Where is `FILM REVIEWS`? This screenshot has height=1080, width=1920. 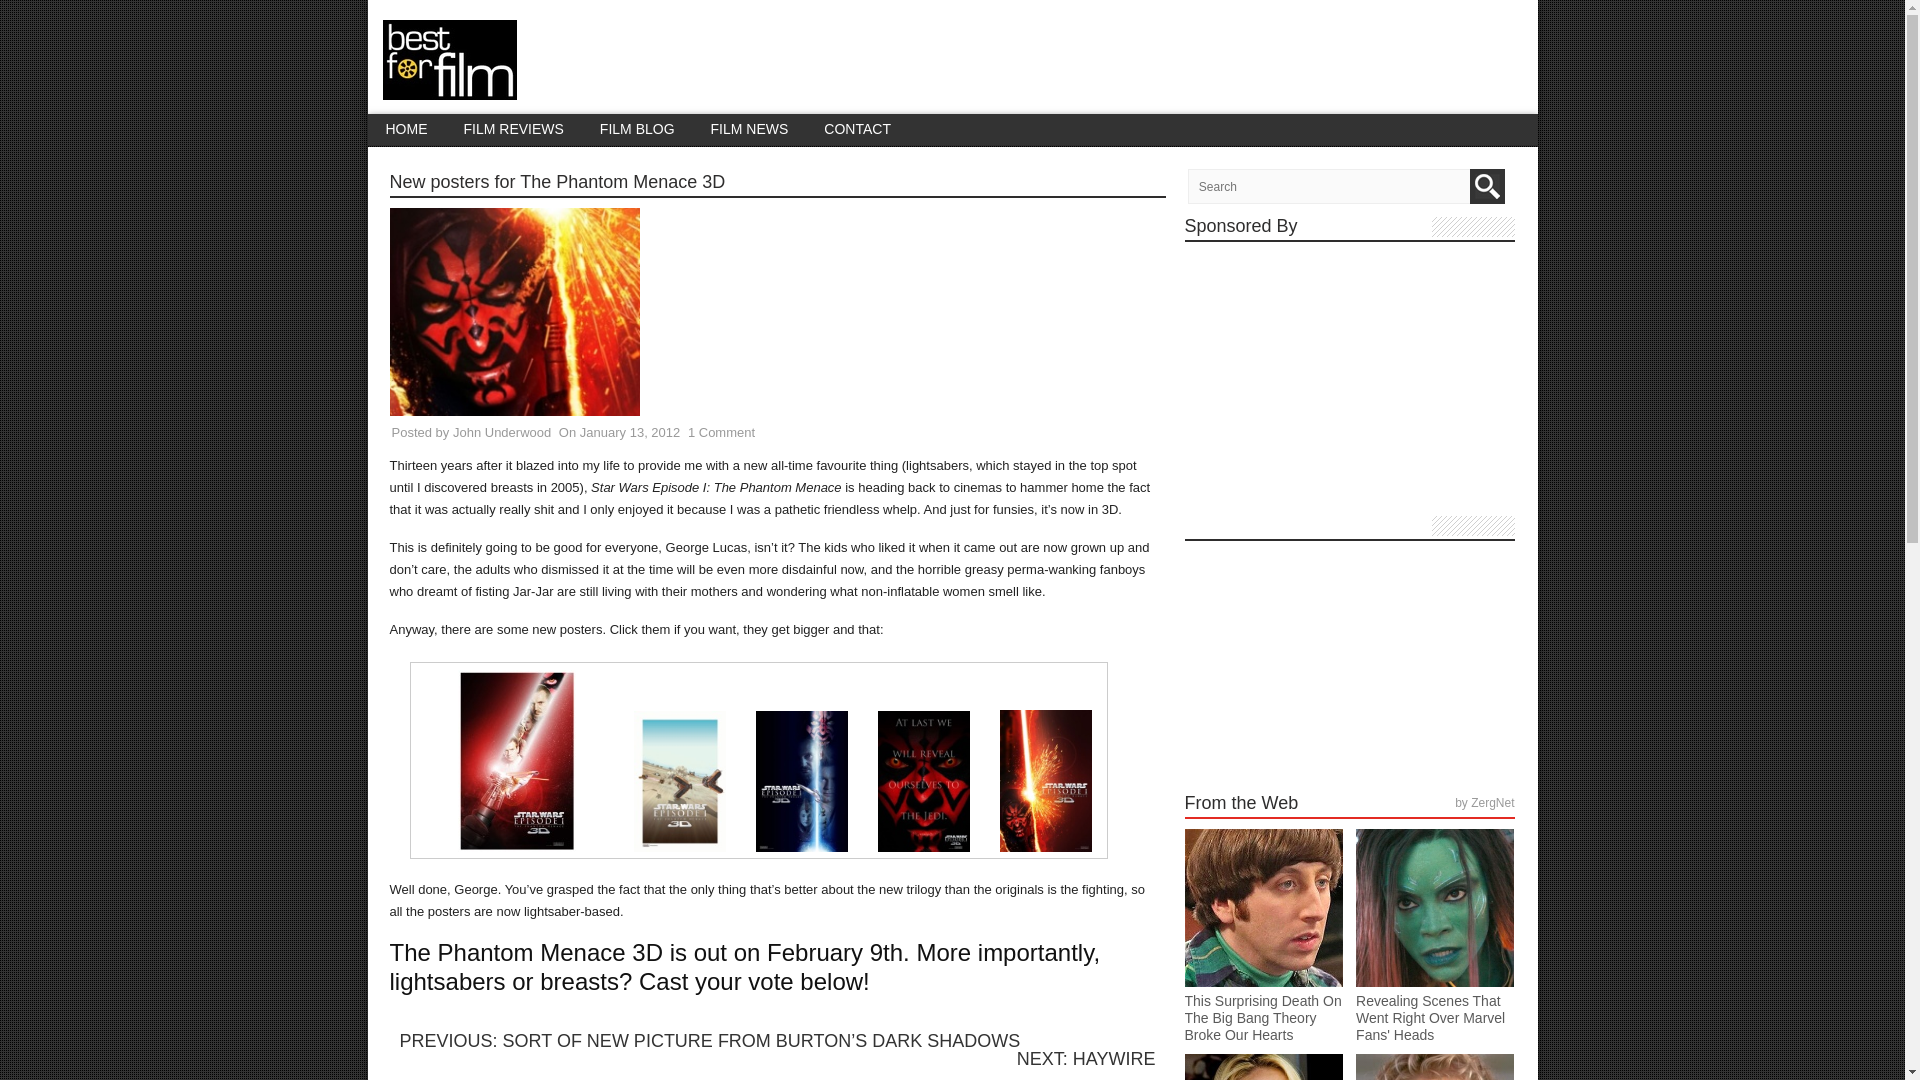
FILM REVIEWS is located at coordinates (513, 129).